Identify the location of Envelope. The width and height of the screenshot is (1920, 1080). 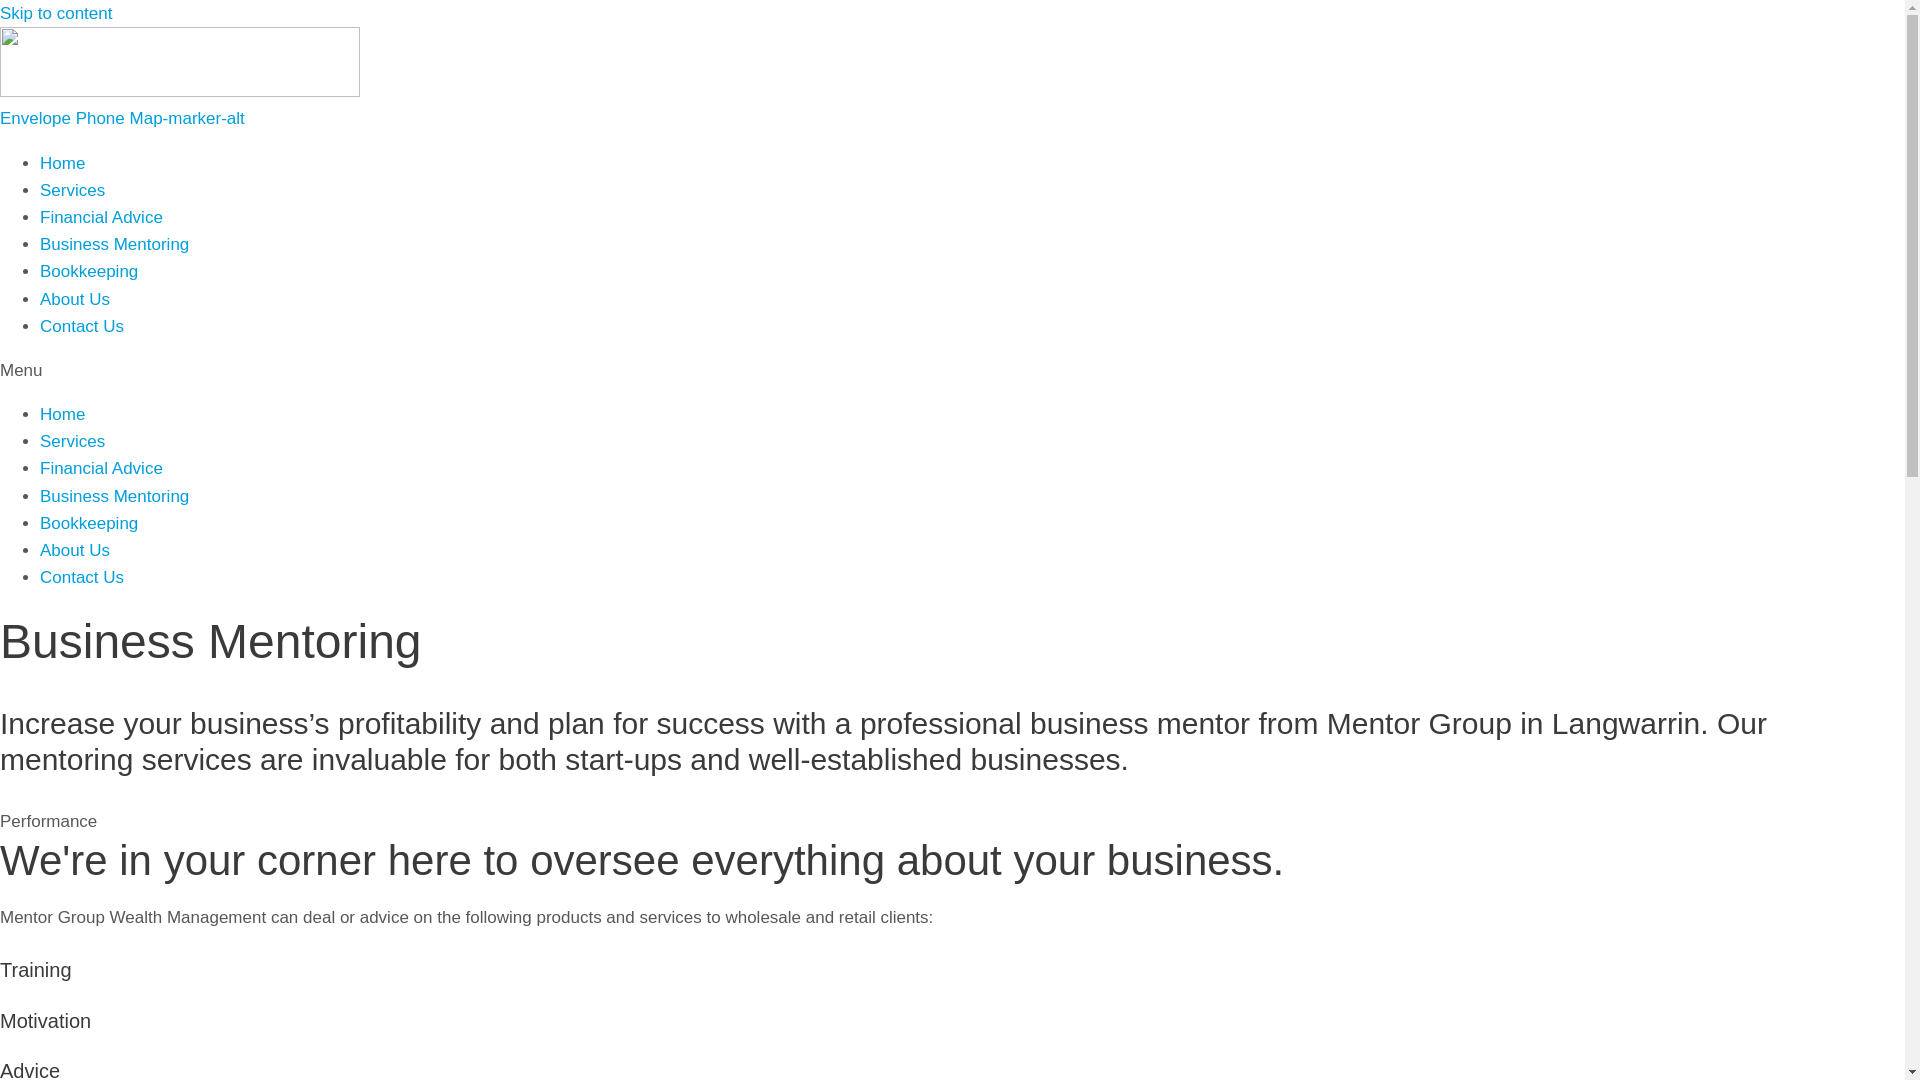
(38, 118).